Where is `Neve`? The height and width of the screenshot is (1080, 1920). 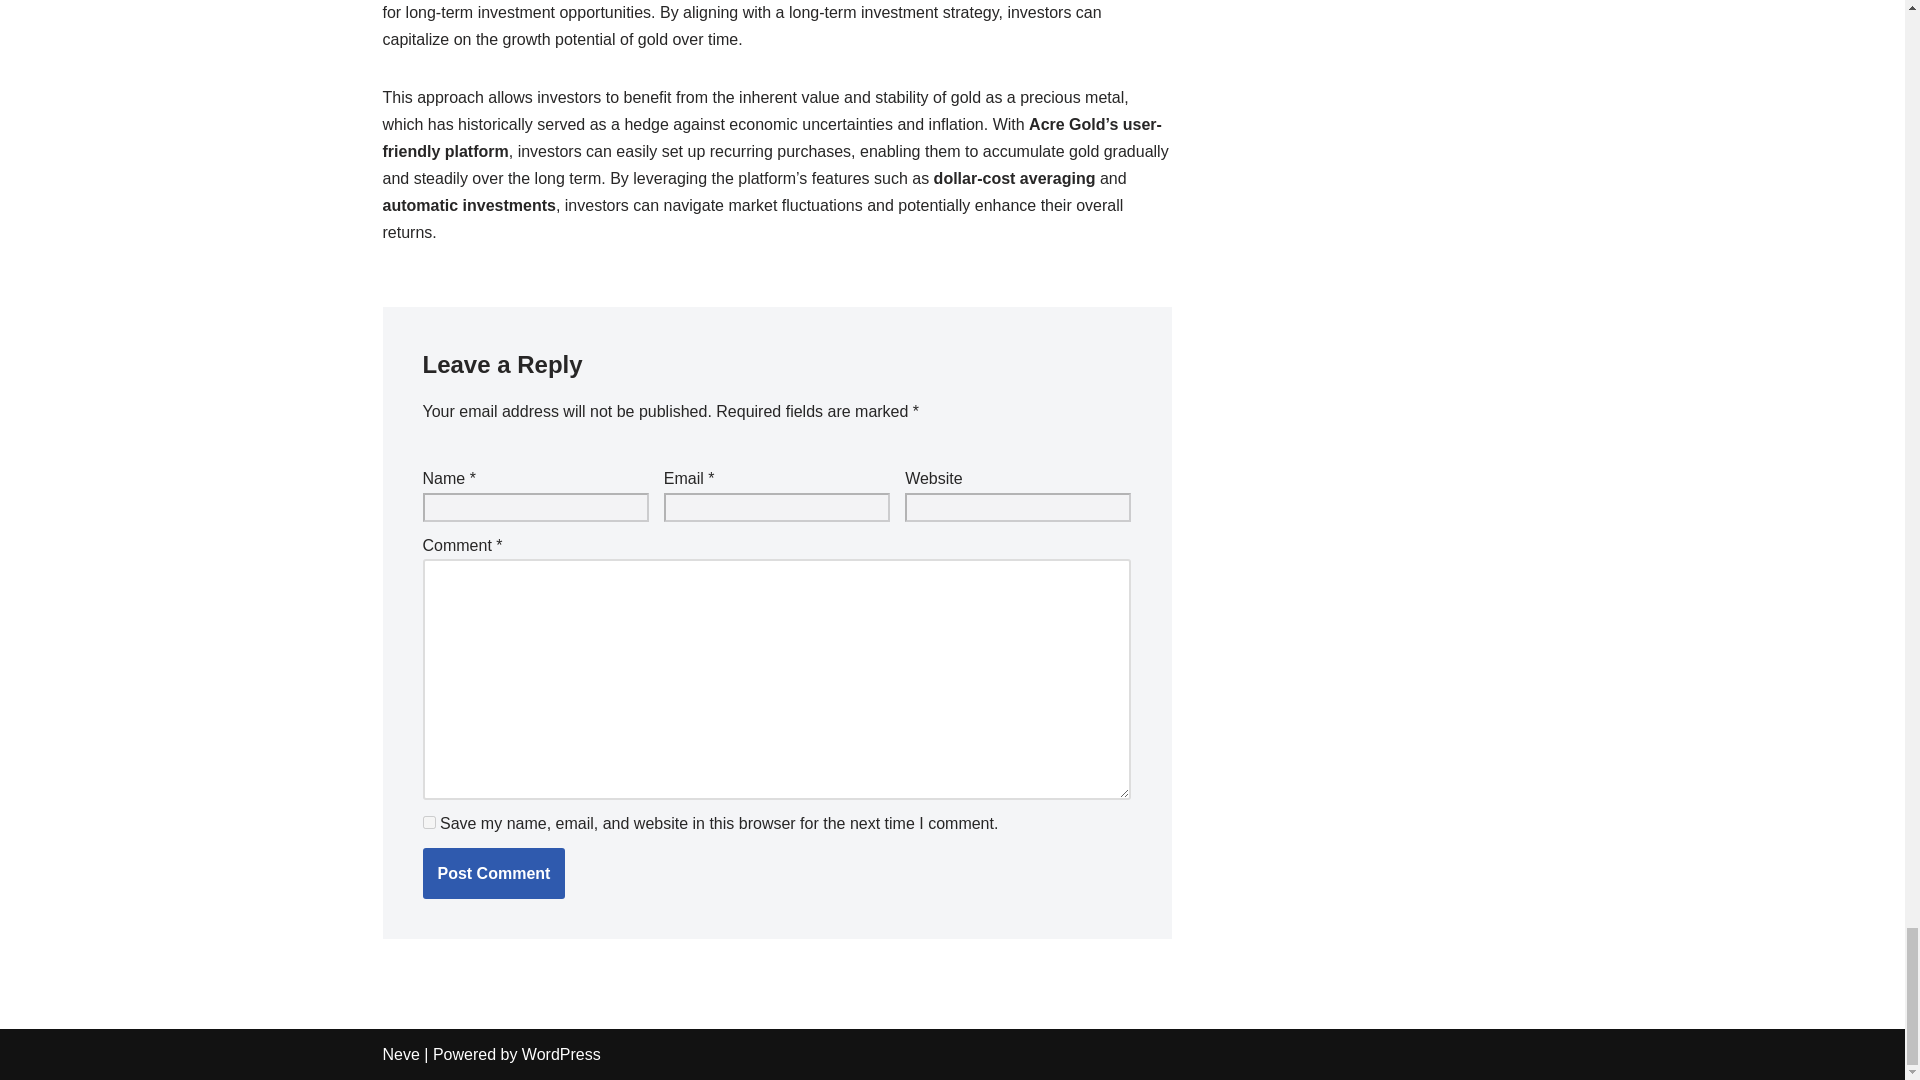
Neve is located at coordinates (400, 1054).